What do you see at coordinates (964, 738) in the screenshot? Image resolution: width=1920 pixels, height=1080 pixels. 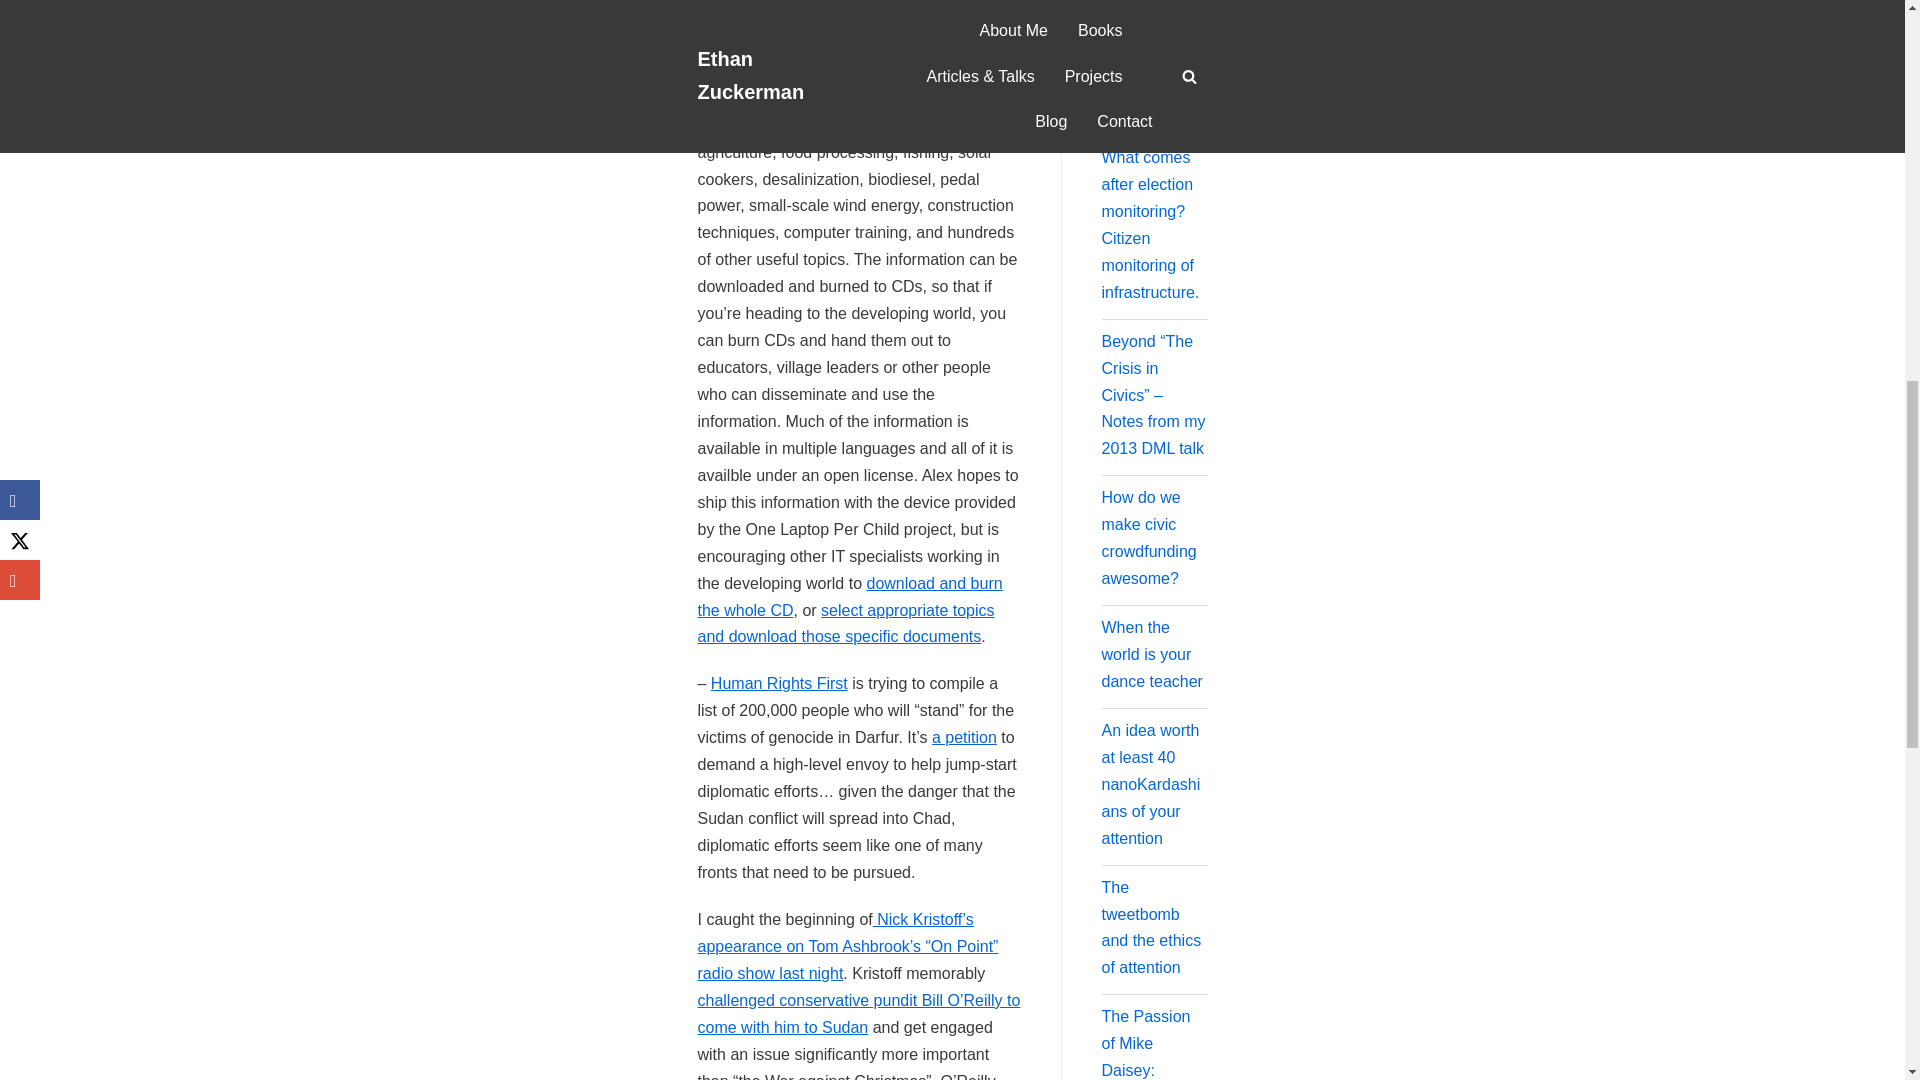 I see `a petition` at bounding box center [964, 738].